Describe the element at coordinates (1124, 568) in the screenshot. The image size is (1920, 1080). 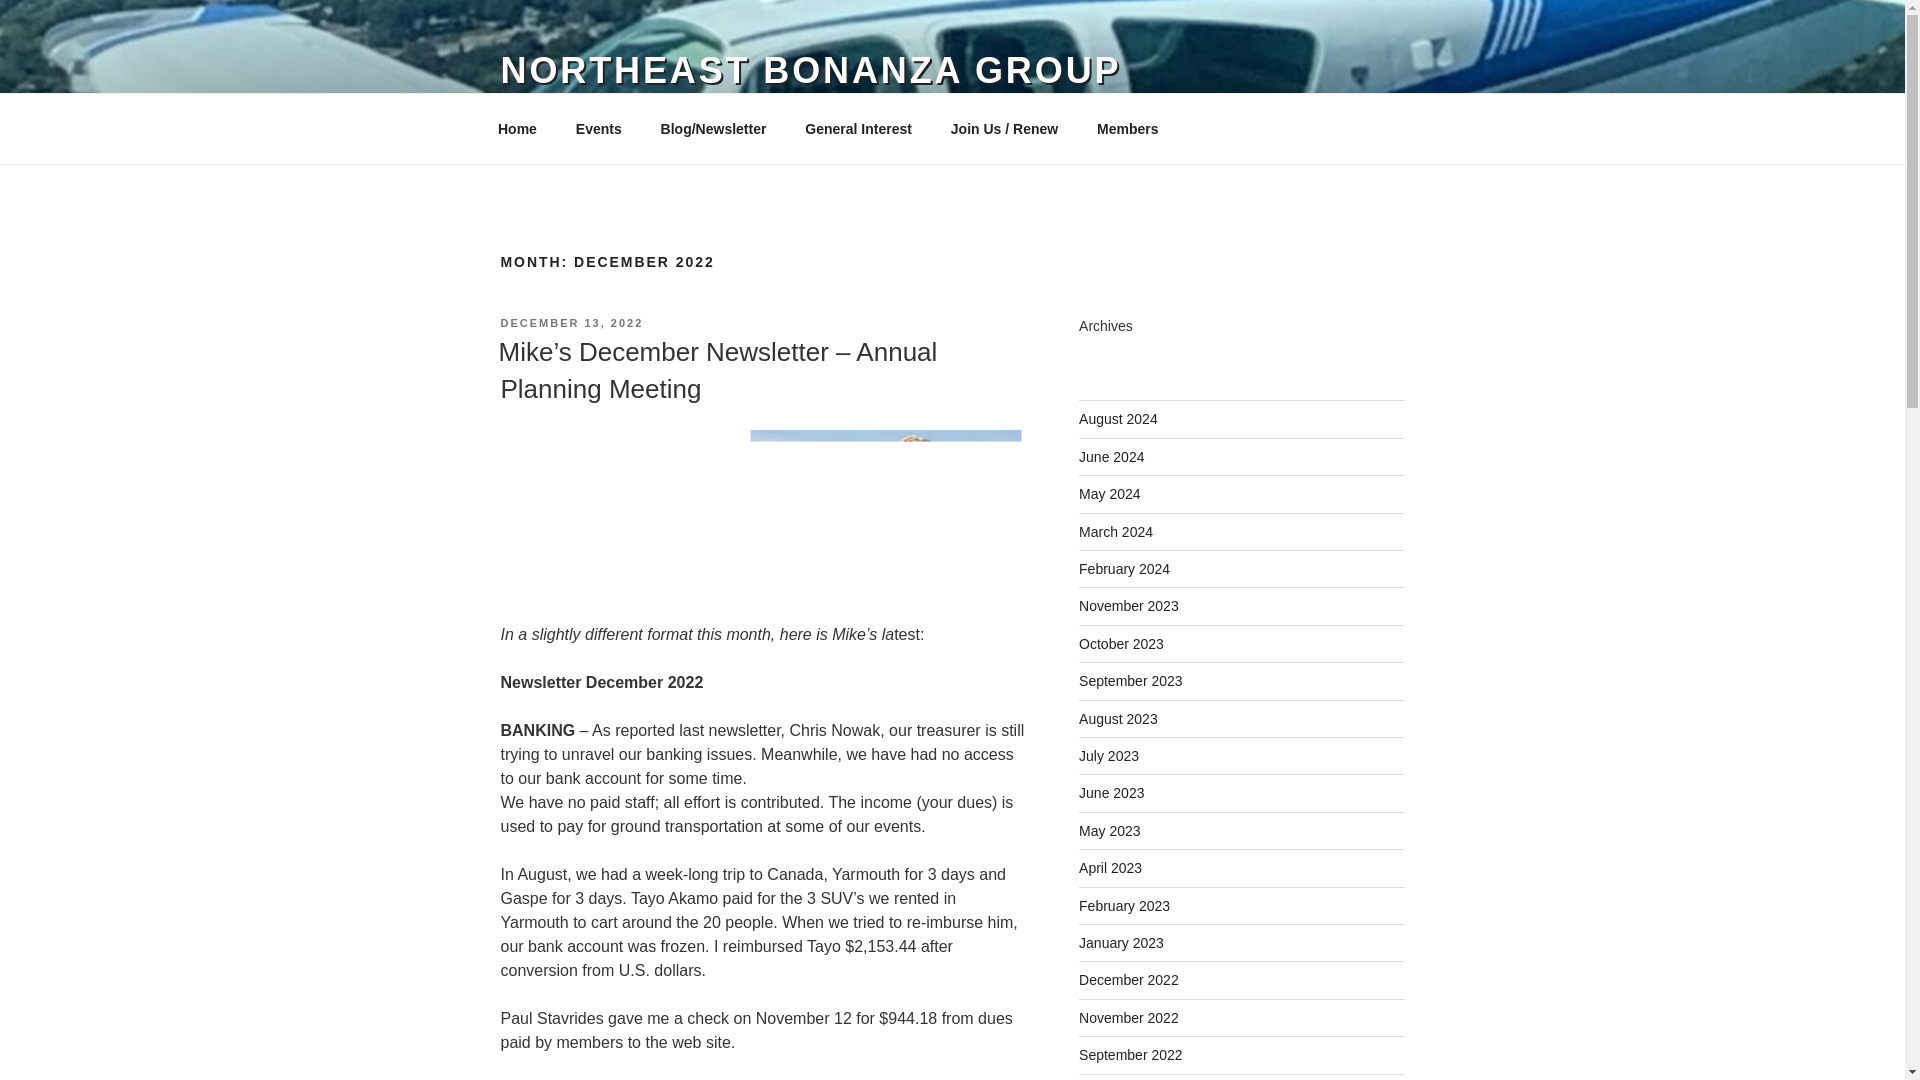
I see `February 2024` at that location.